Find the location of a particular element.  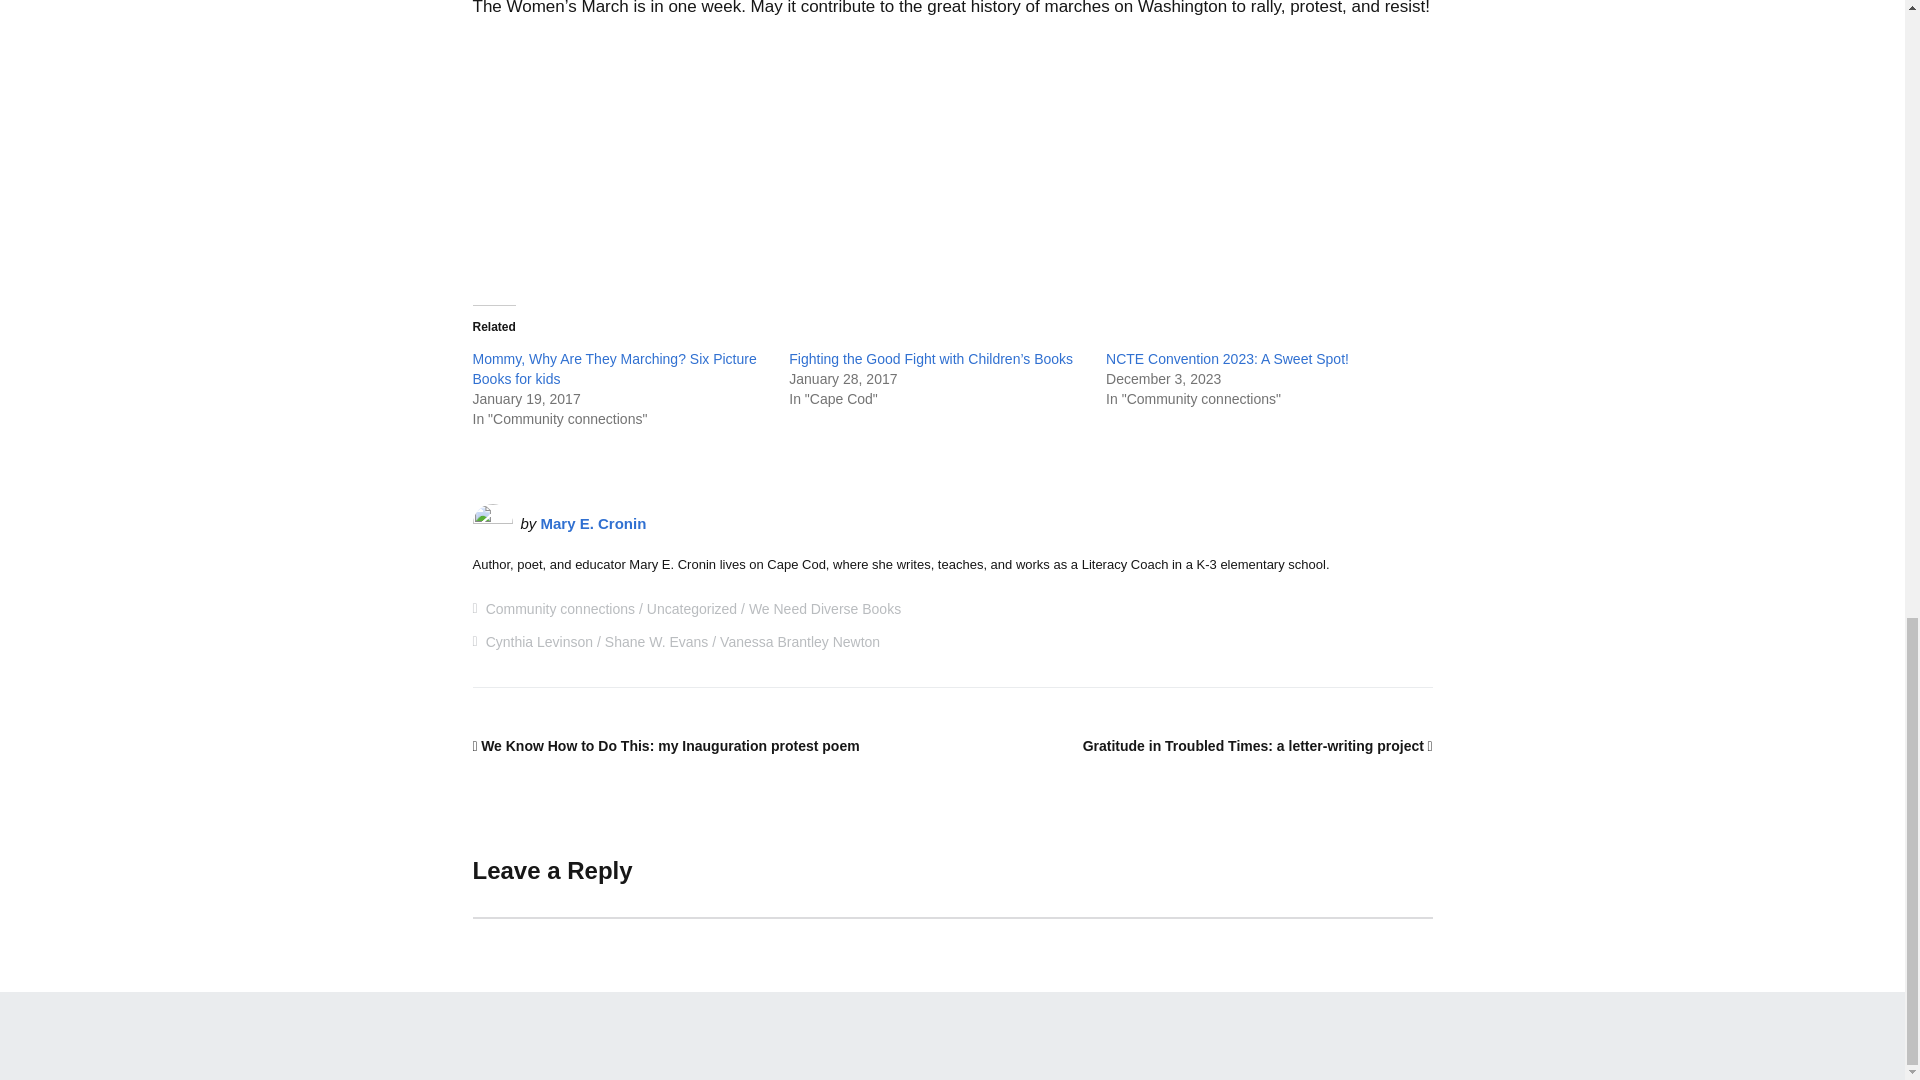

Shane W. Evans is located at coordinates (656, 642).